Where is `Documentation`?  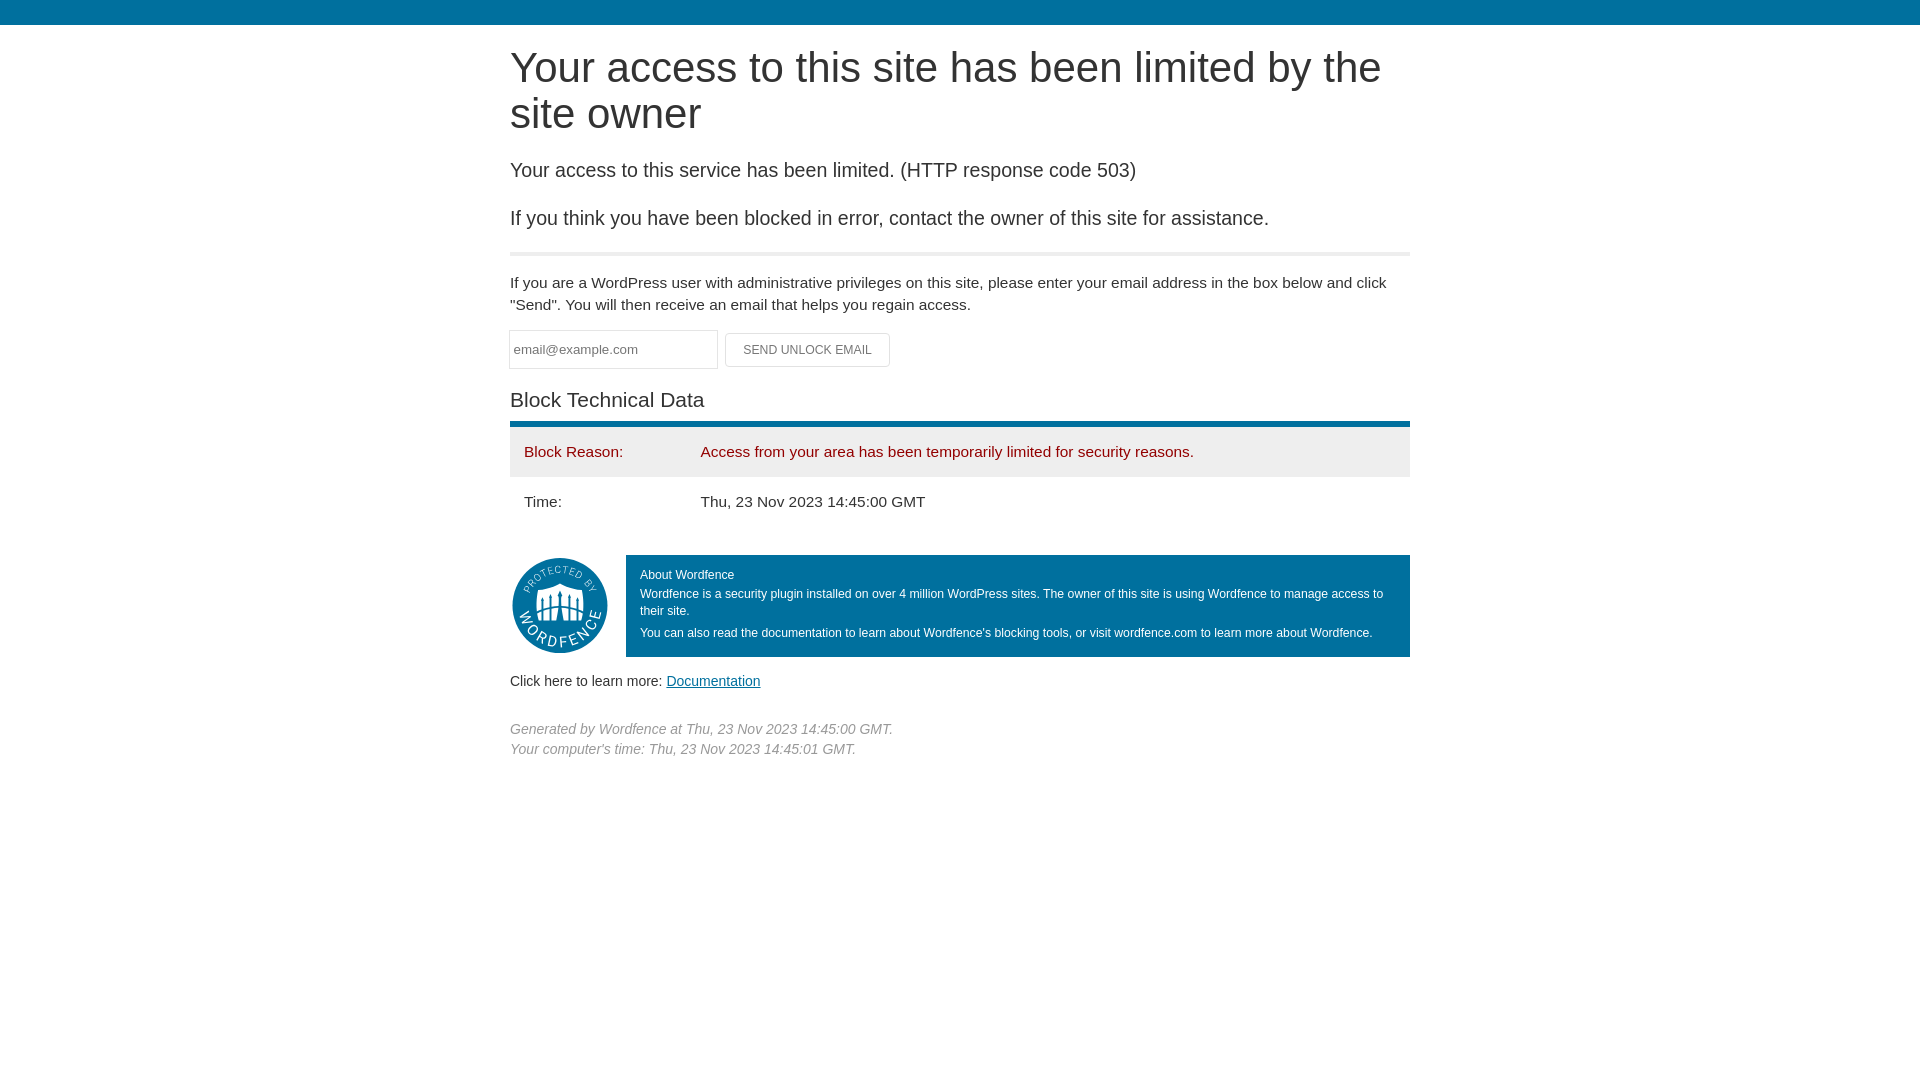
Documentation is located at coordinates (713, 681).